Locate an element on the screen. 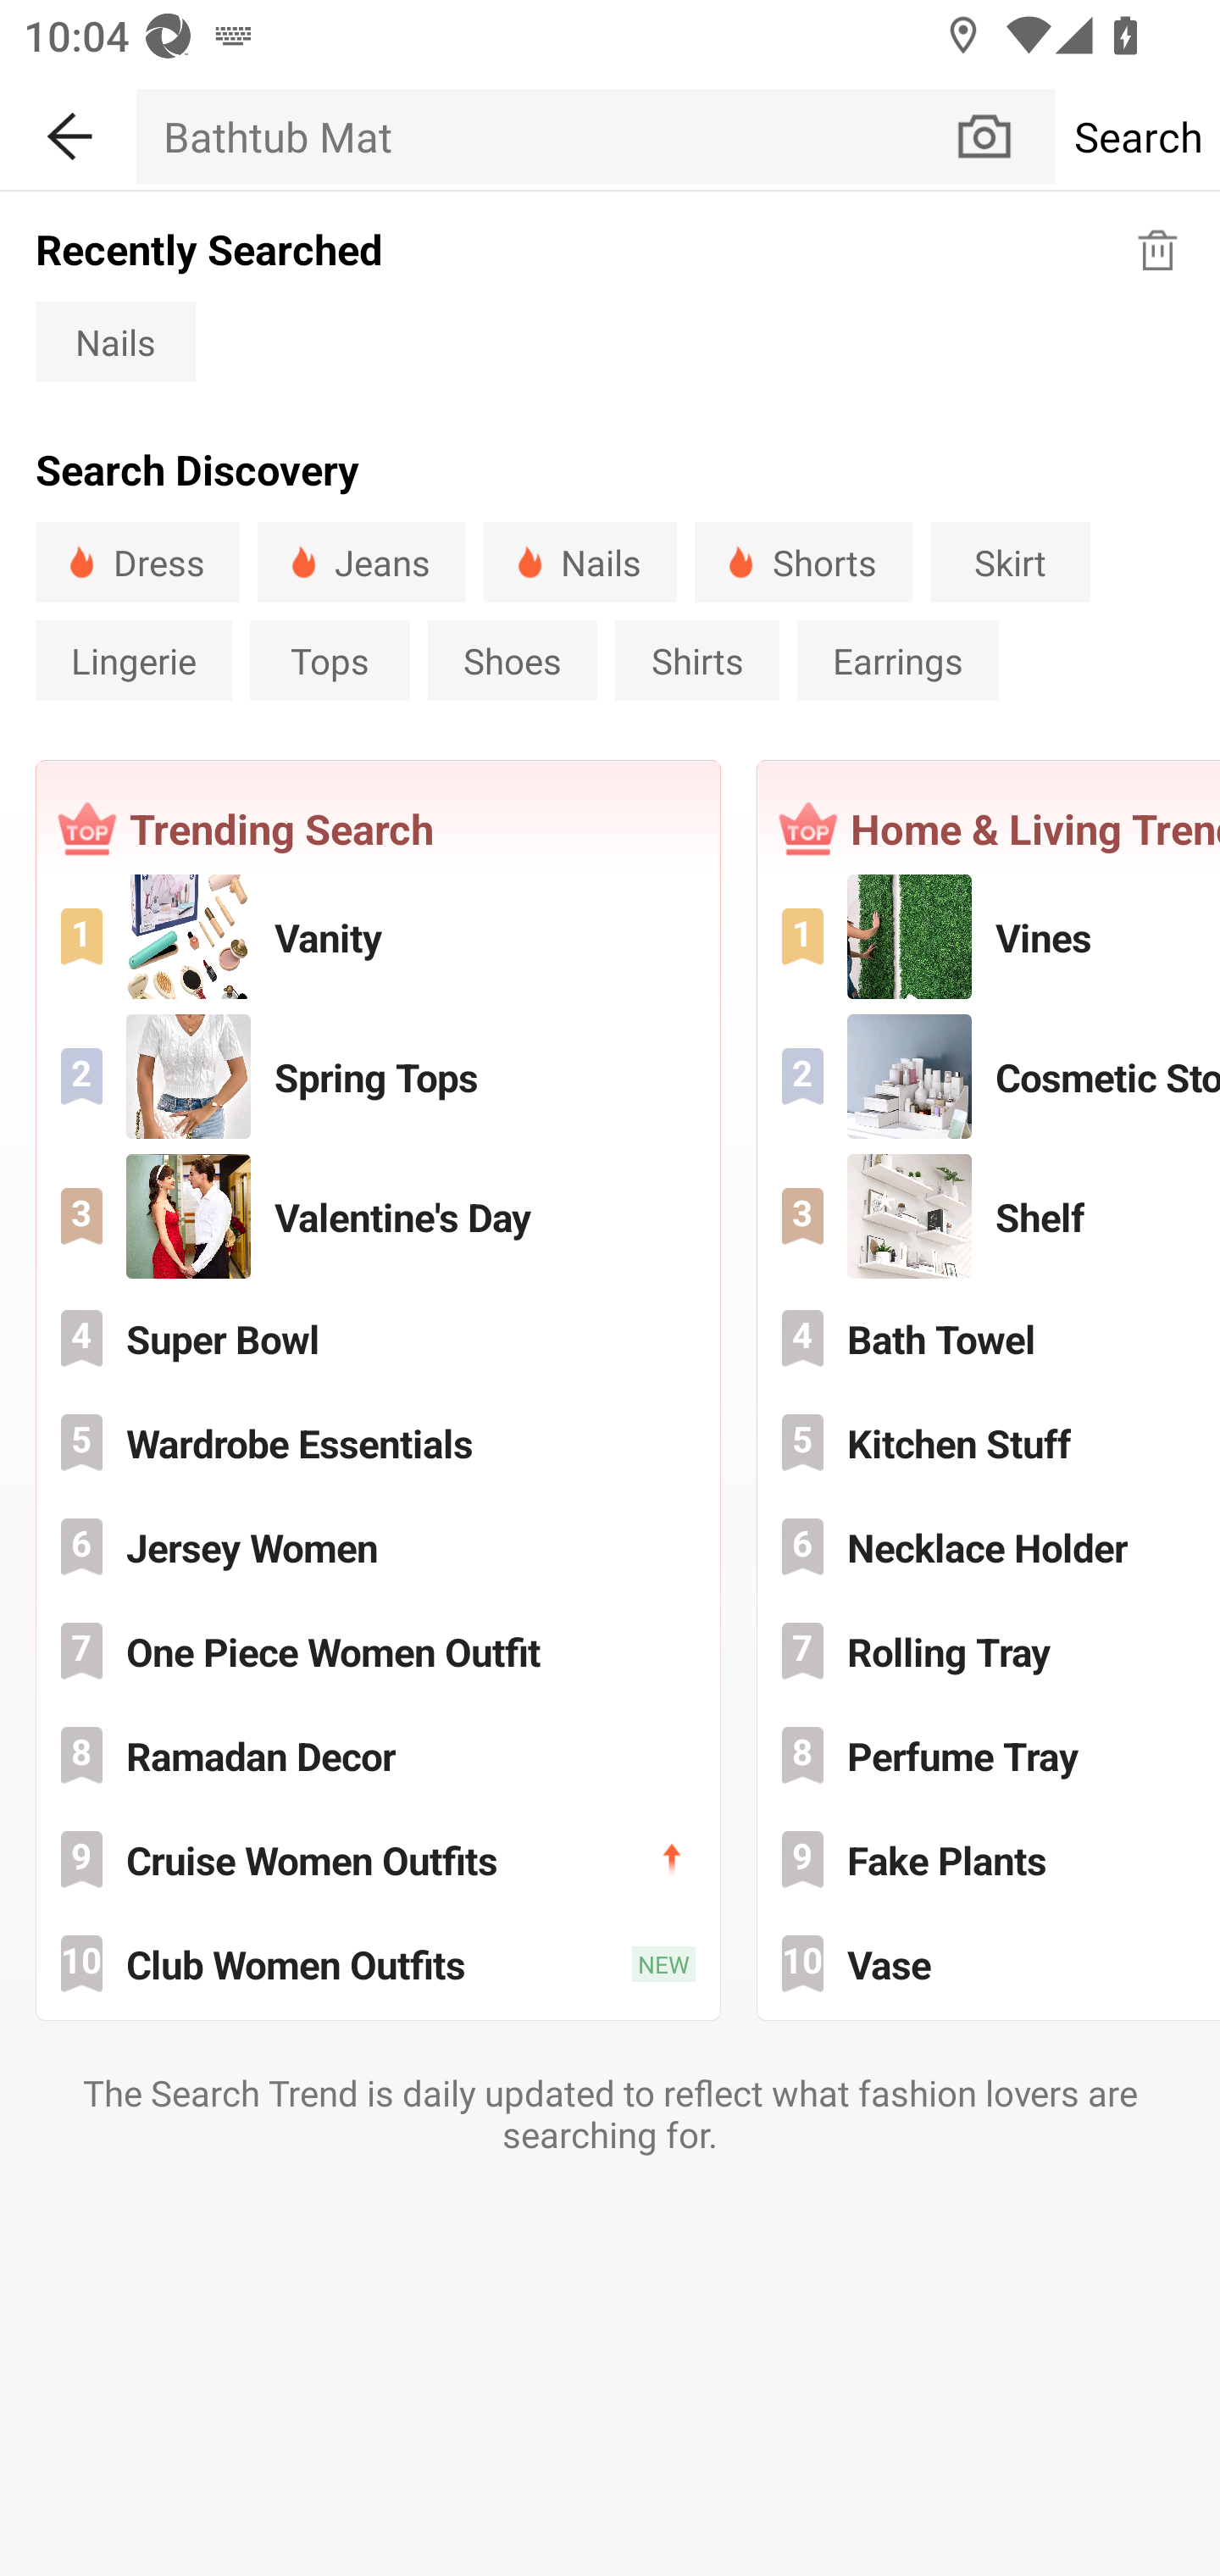  Tops is located at coordinates (330, 660).